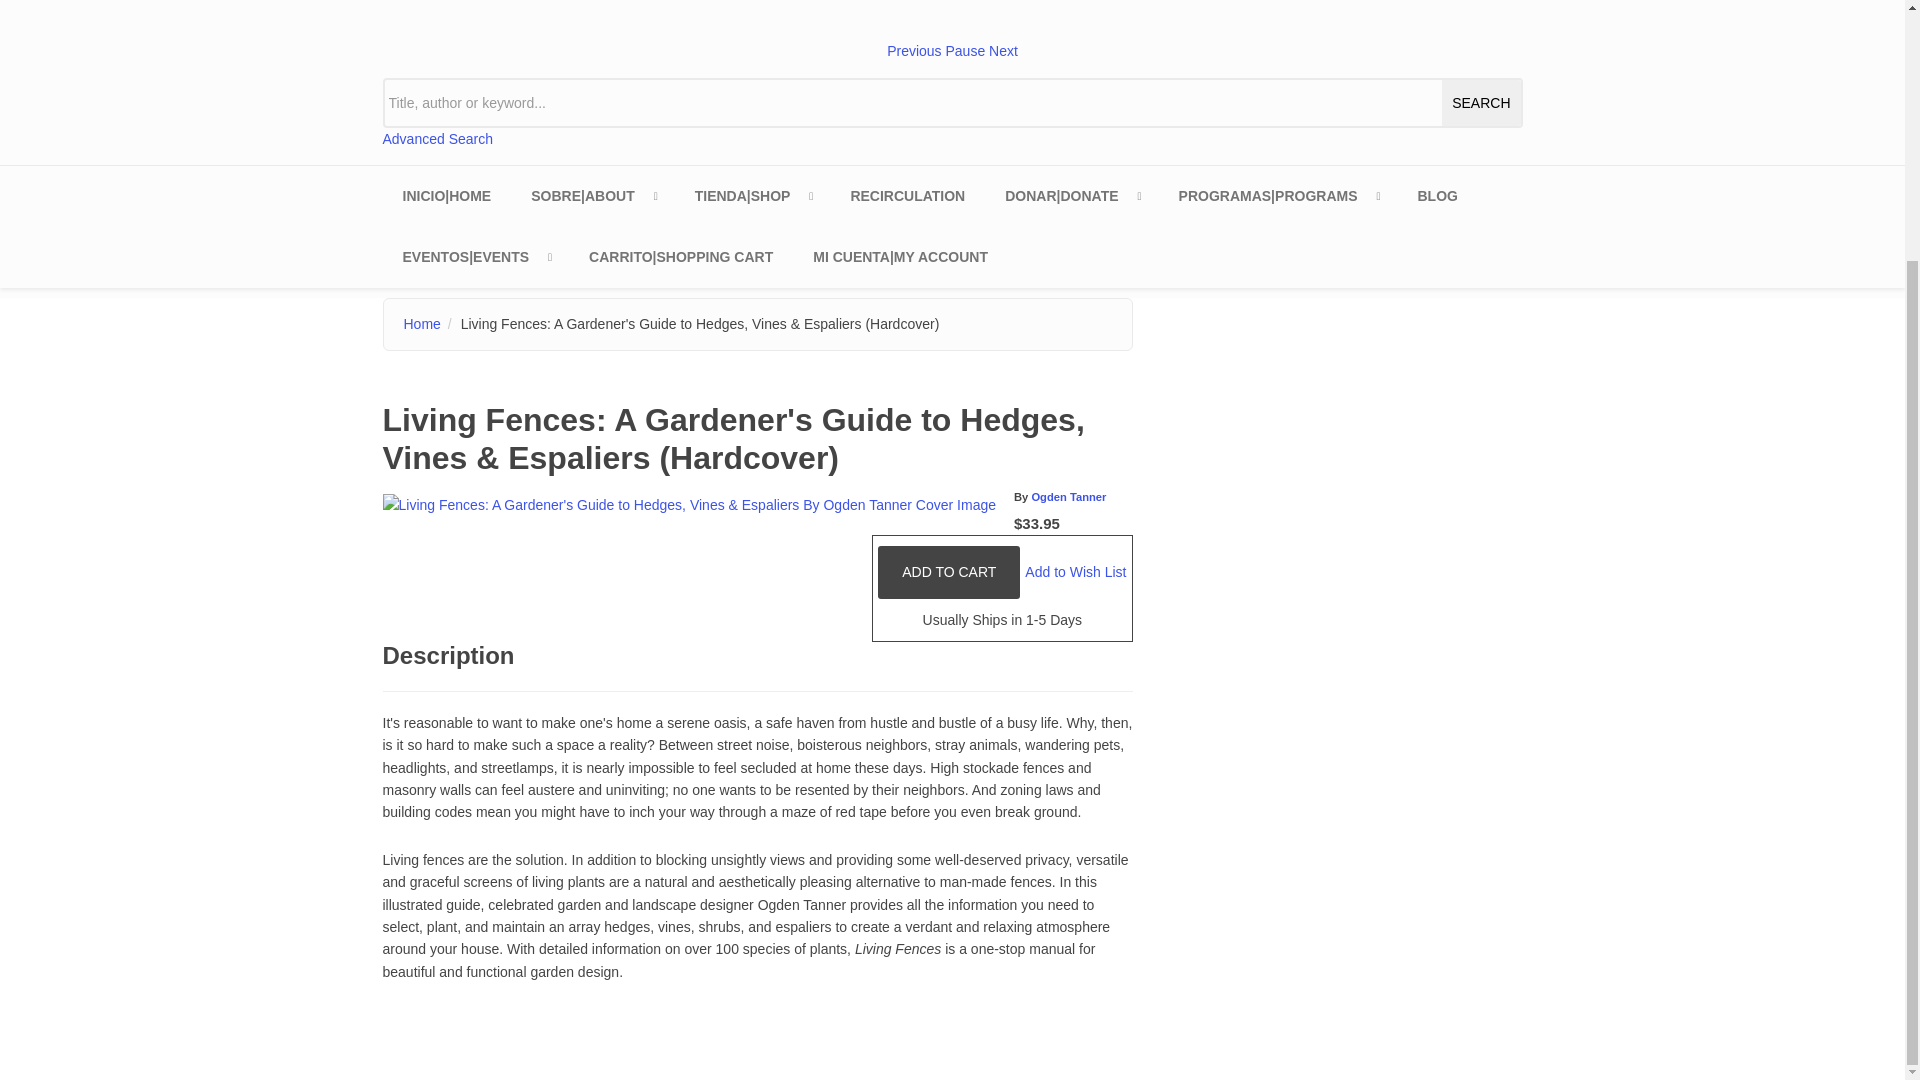 This screenshot has width=1920, height=1080. Describe the element at coordinates (1480, 102) in the screenshot. I see `search` at that location.